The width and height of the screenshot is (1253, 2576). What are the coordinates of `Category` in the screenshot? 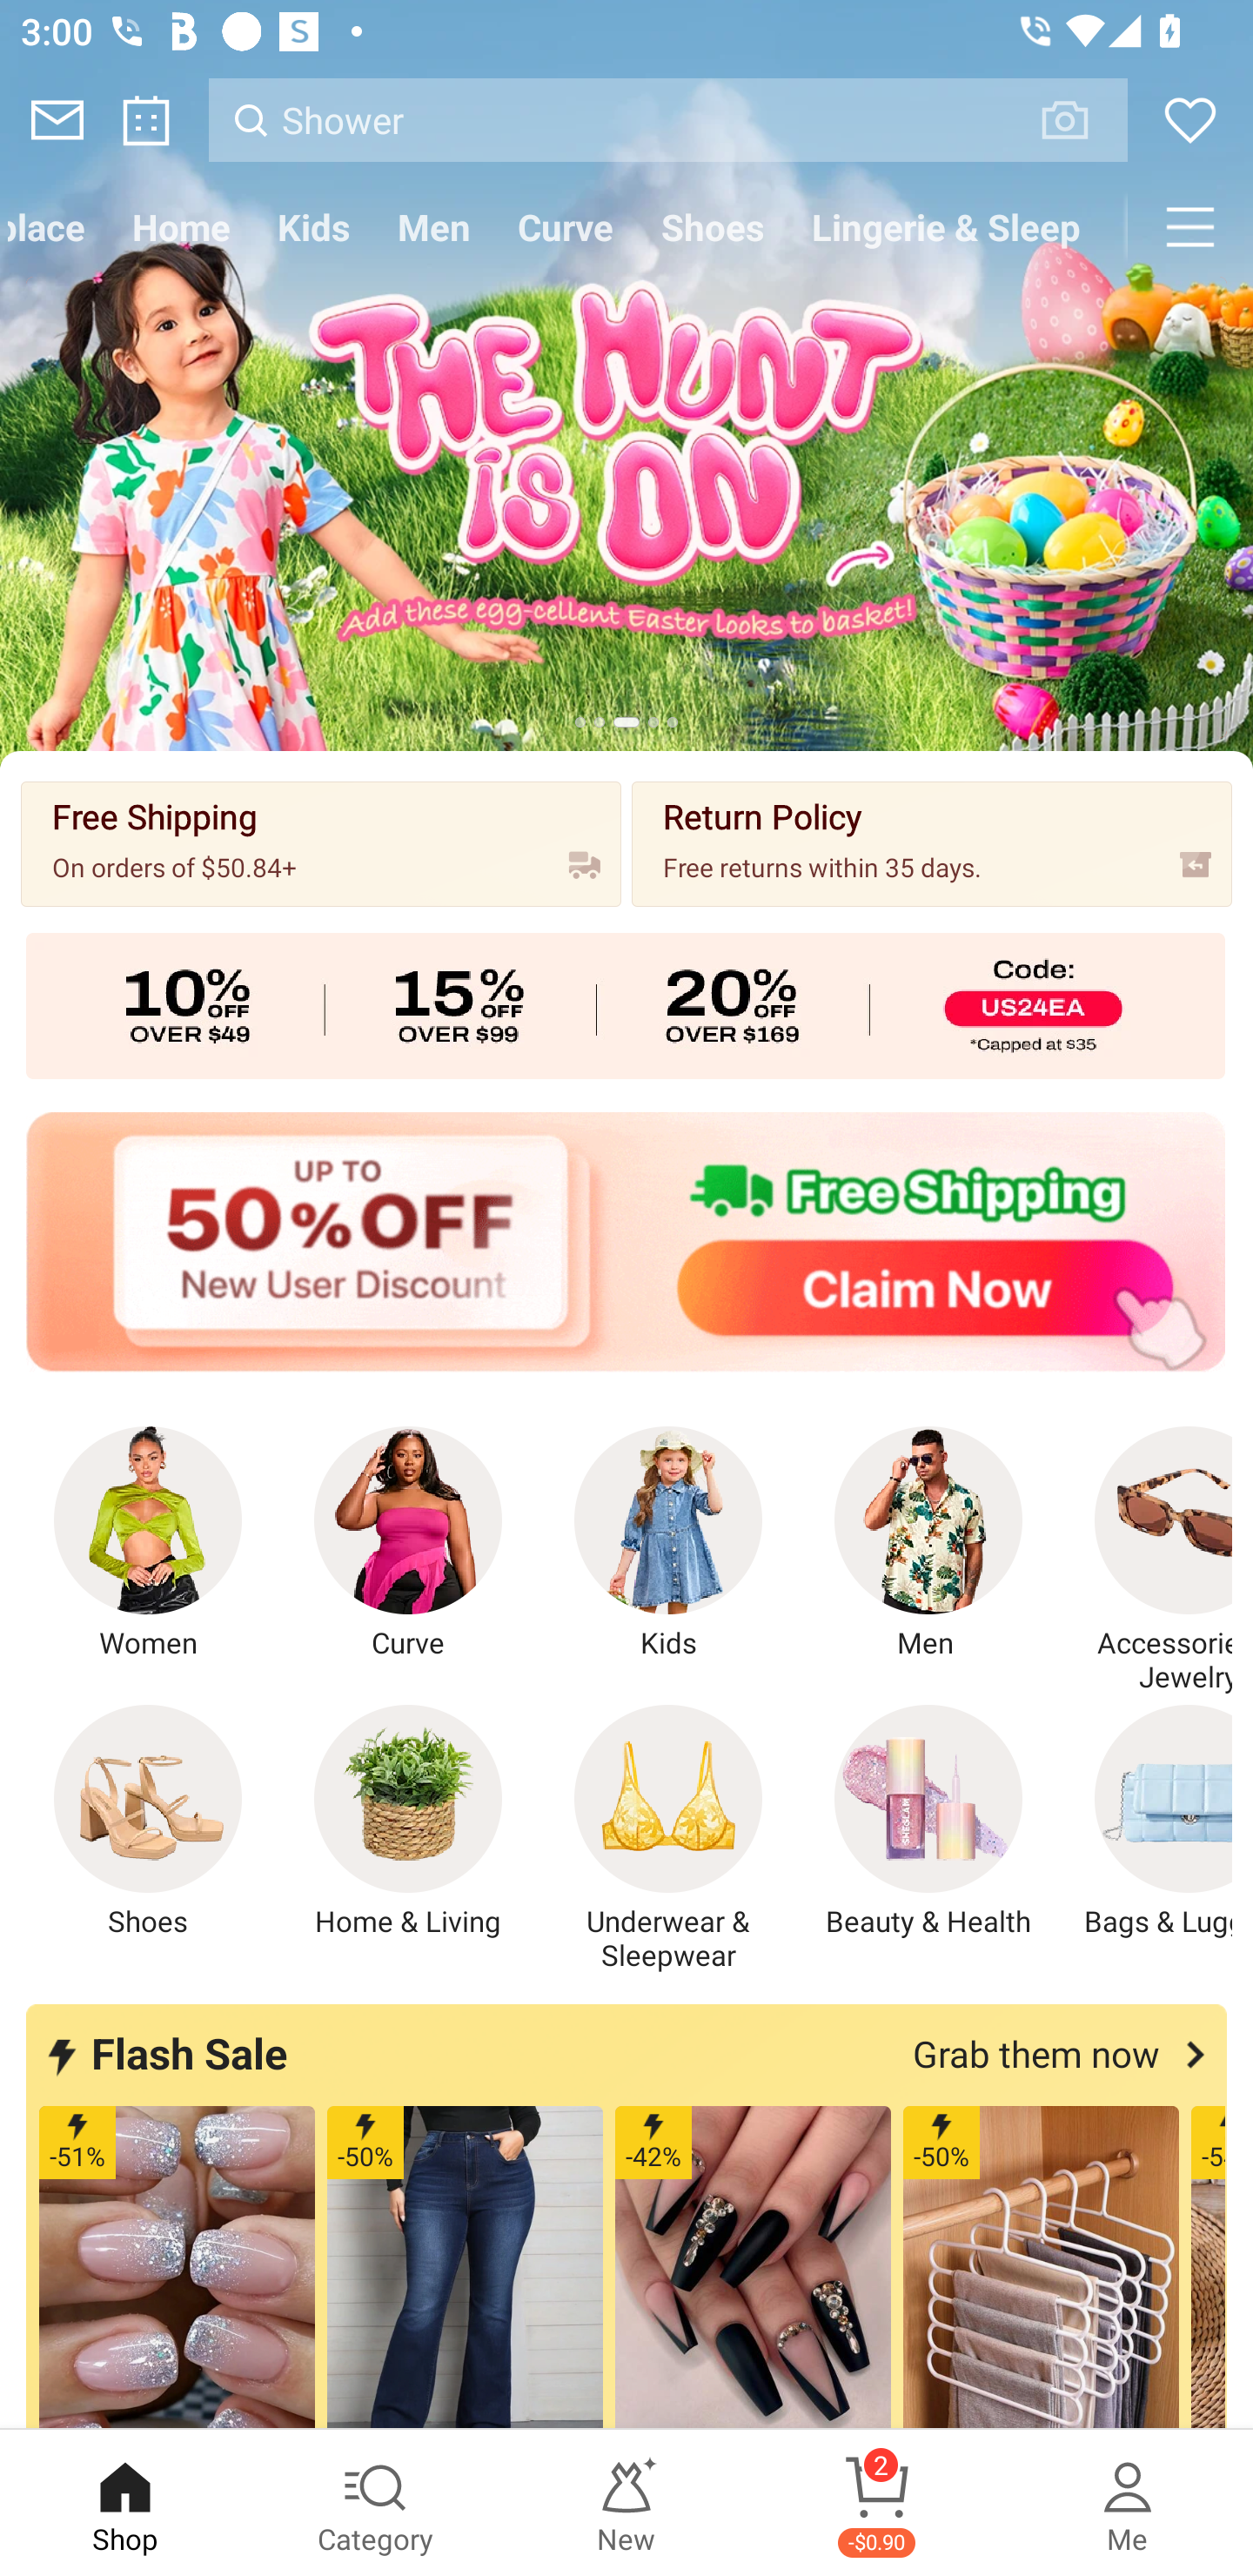 It's located at (376, 2503).